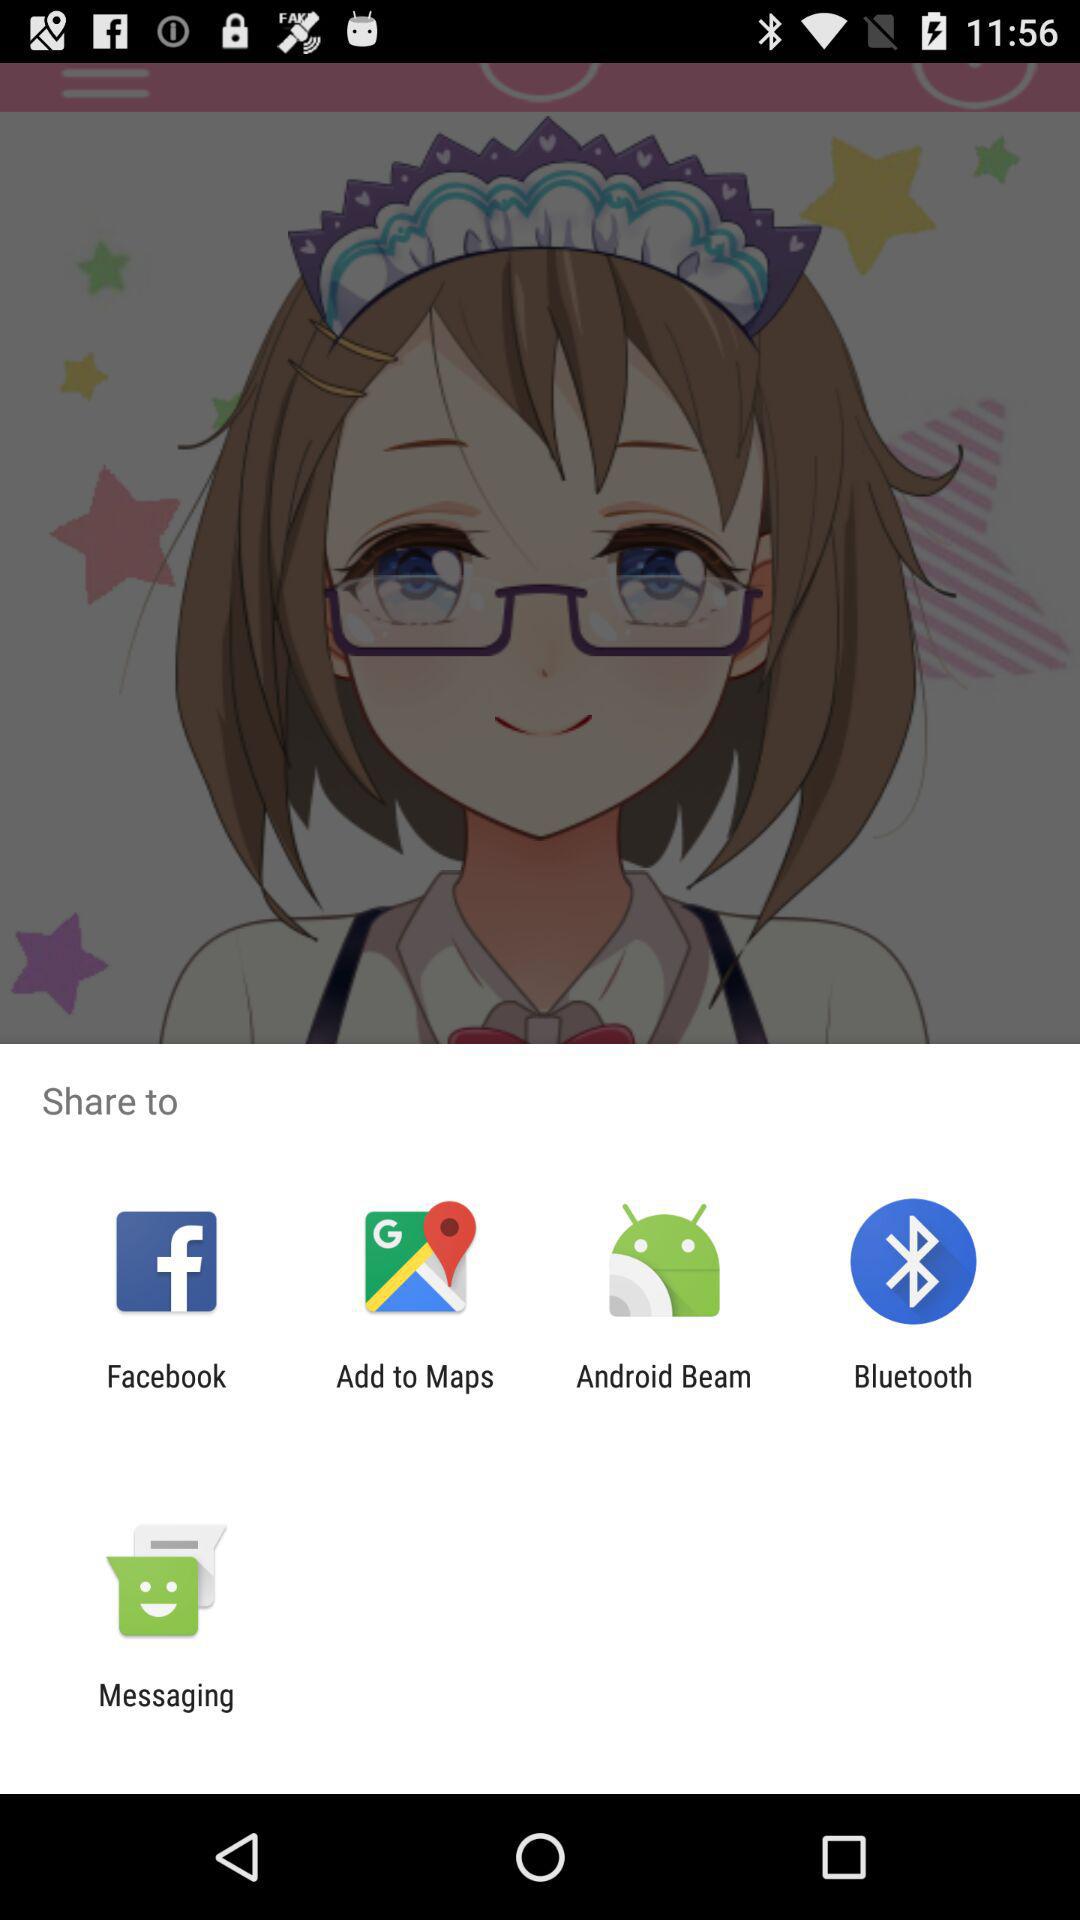 The image size is (1080, 1920). Describe the element at coordinates (415, 1393) in the screenshot. I see `click the add to maps icon` at that location.